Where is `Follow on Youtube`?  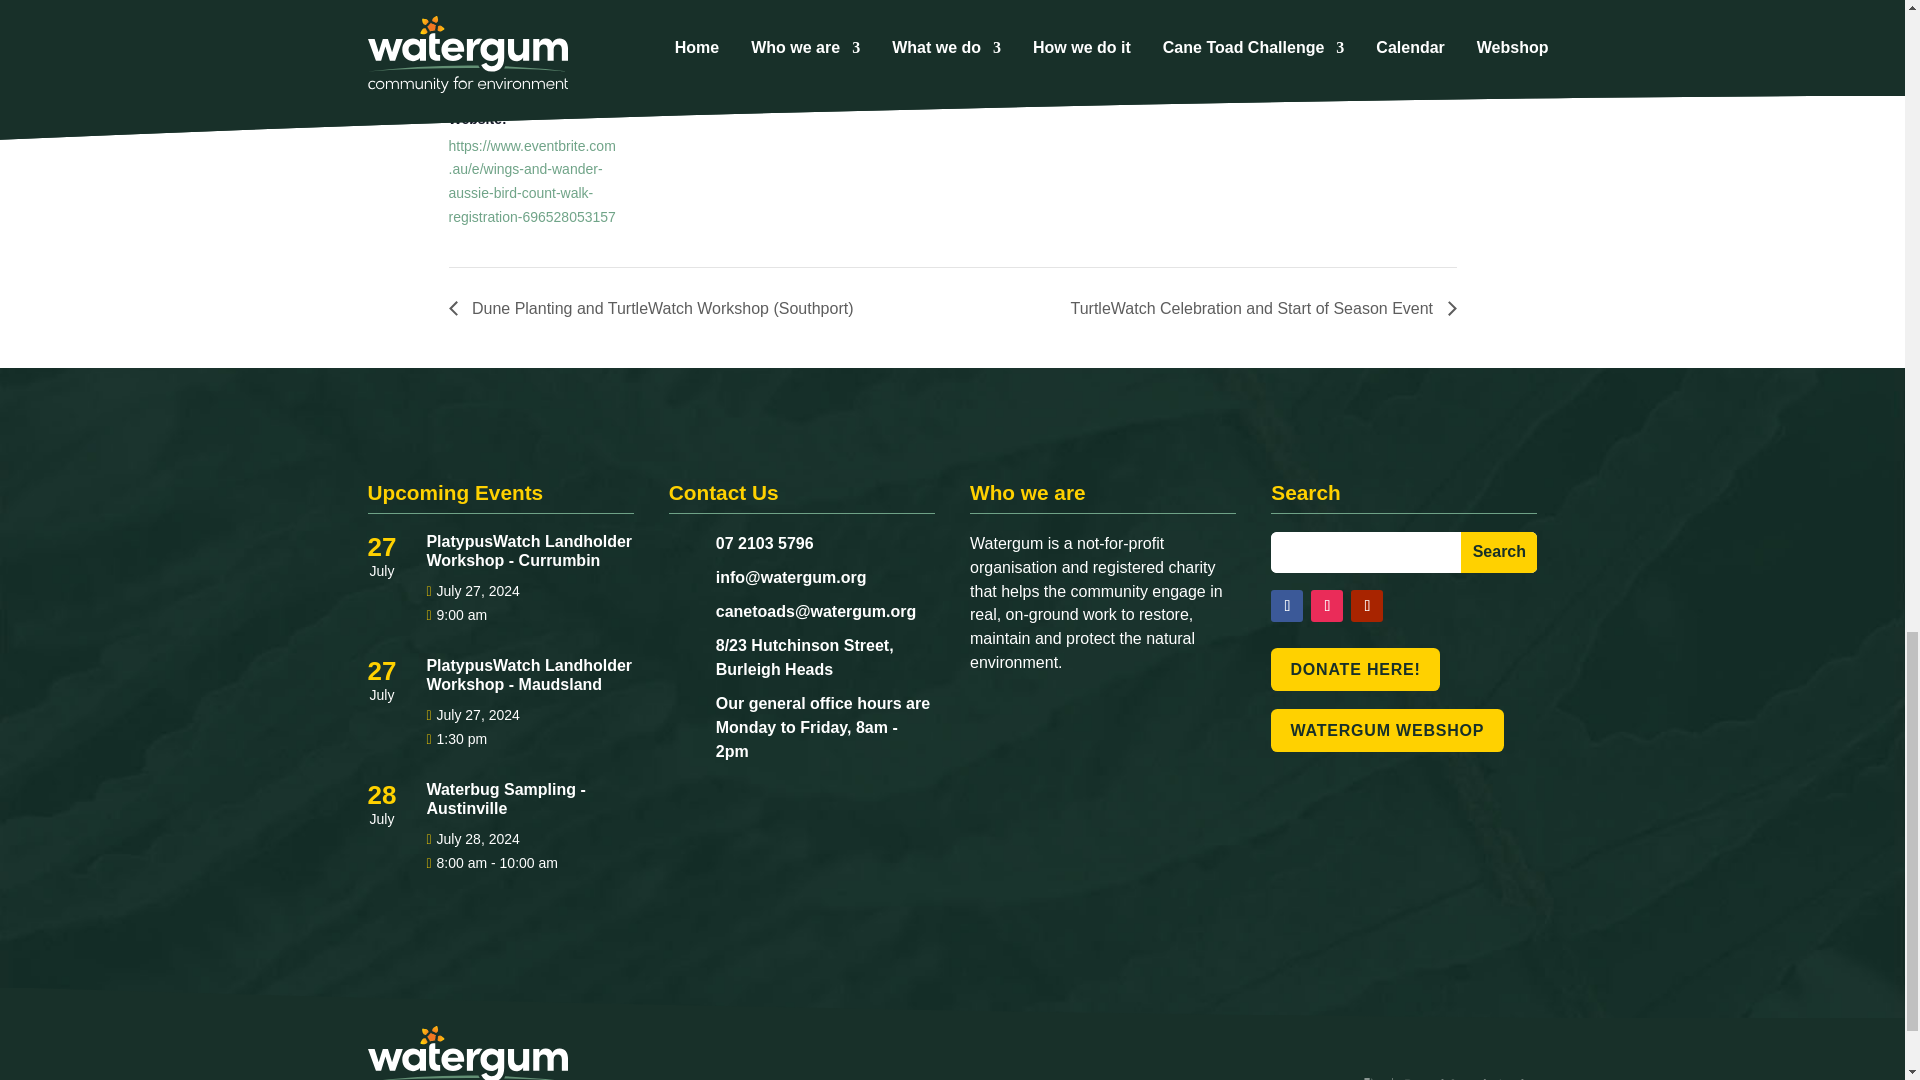
Follow on Youtube is located at coordinates (1366, 606).